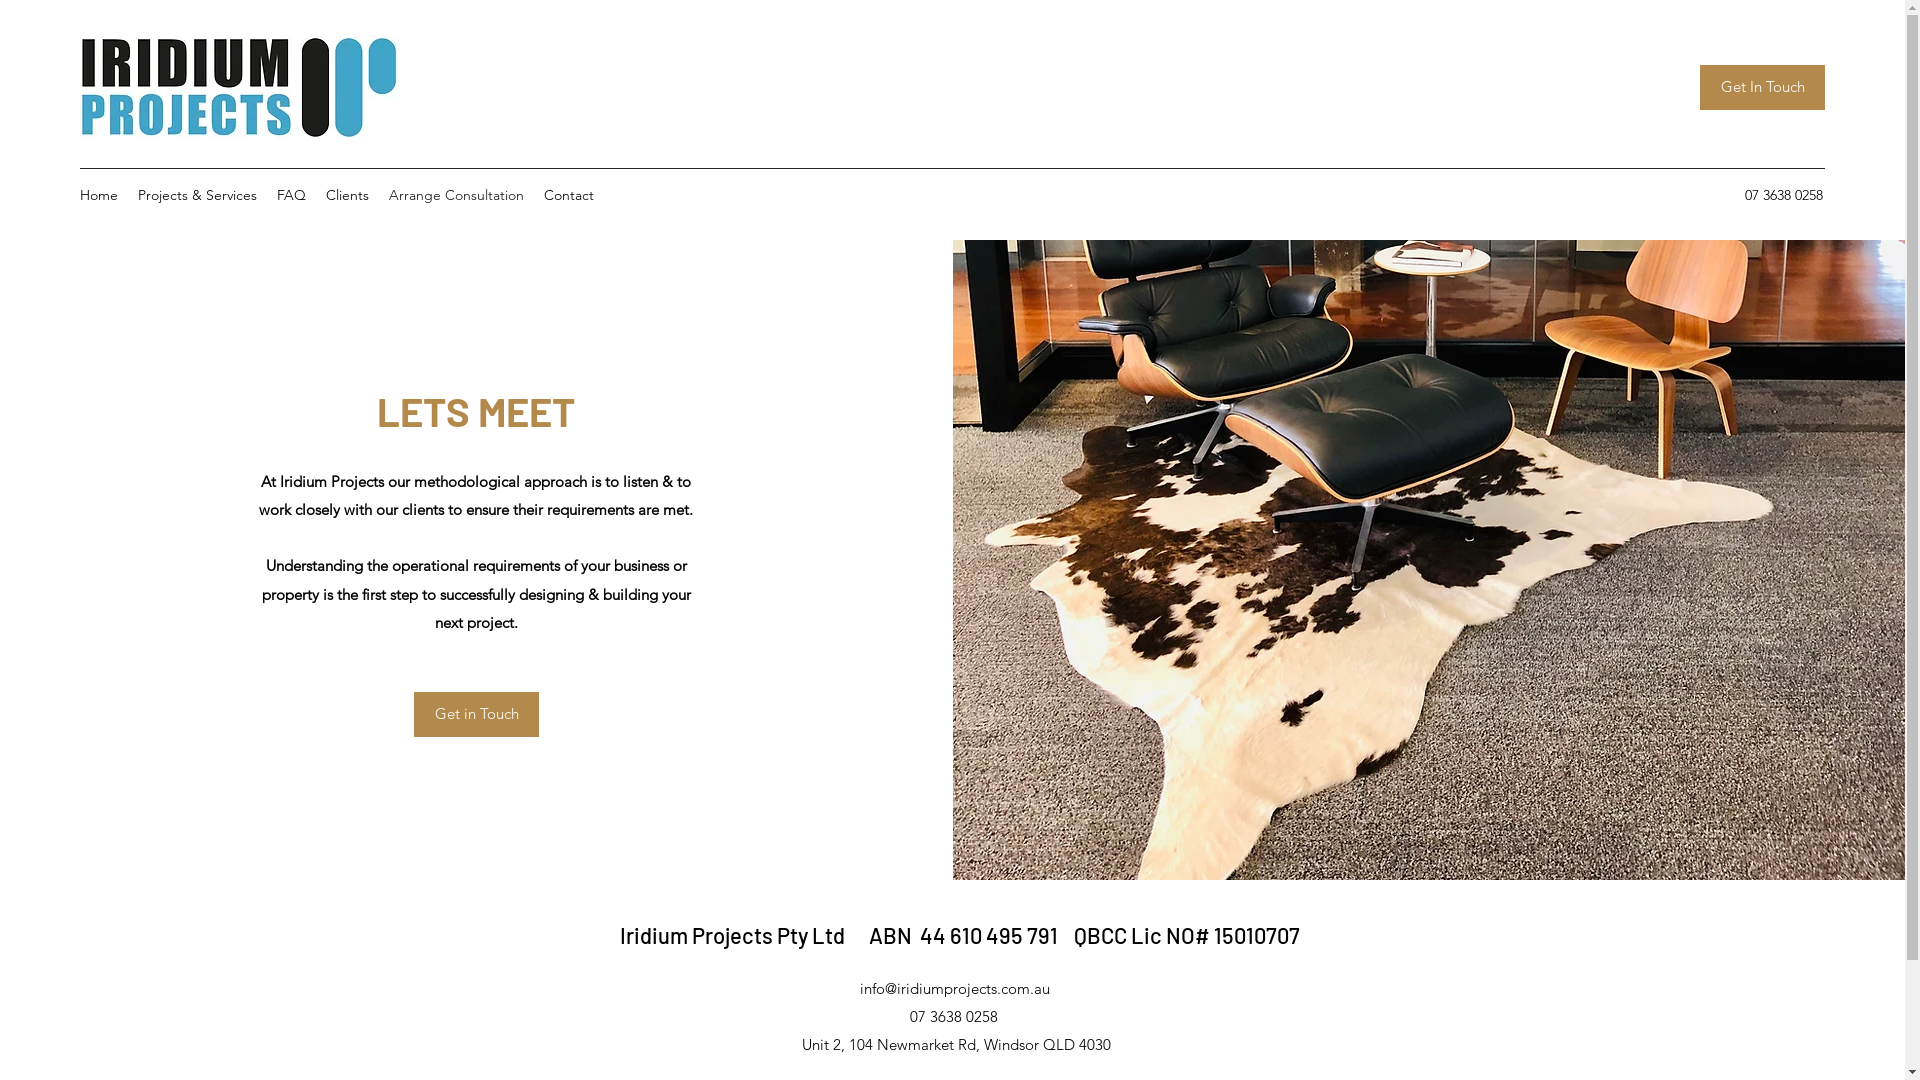 The width and height of the screenshot is (1920, 1080). Describe the element at coordinates (476, 714) in the screenshot. I see `Get in Touch` at that location.